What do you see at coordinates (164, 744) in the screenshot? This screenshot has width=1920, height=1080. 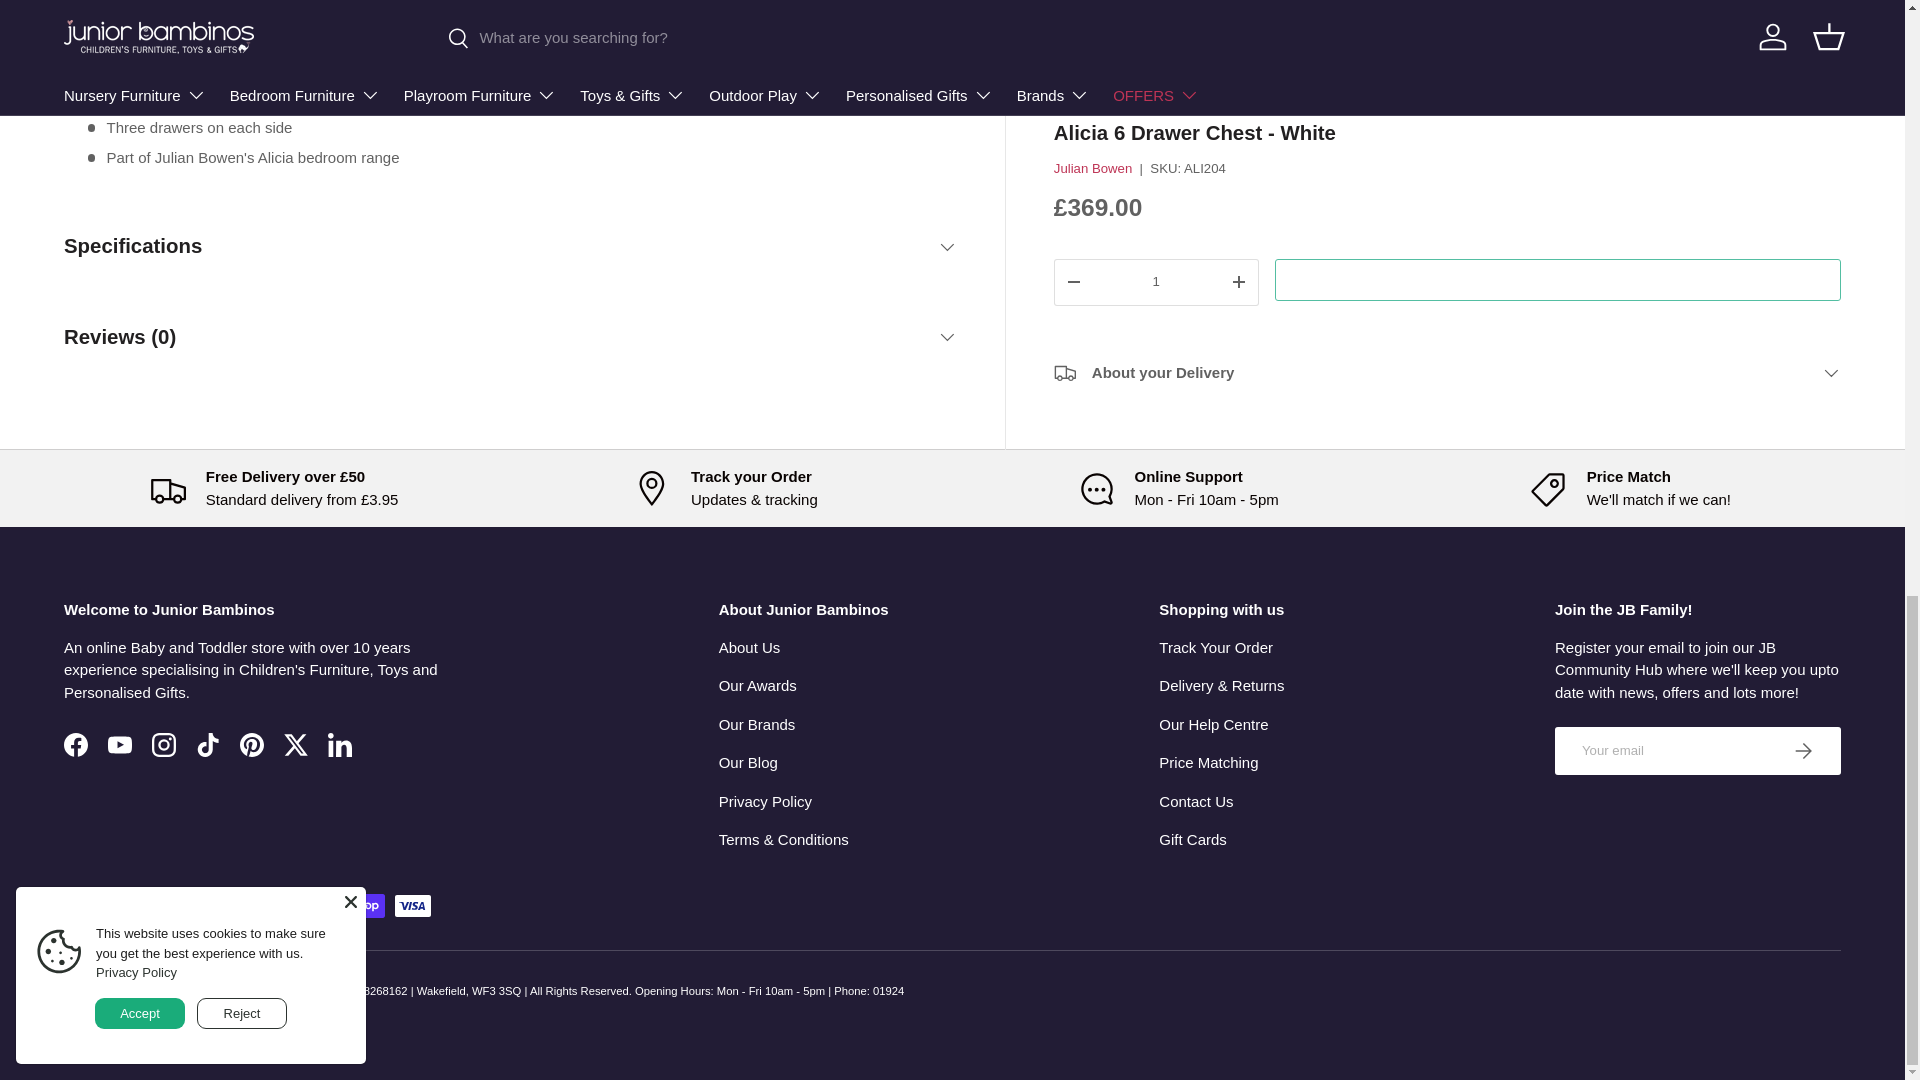 I see `Junior Bambinos on Instagram` at bounding box center [164, 744].